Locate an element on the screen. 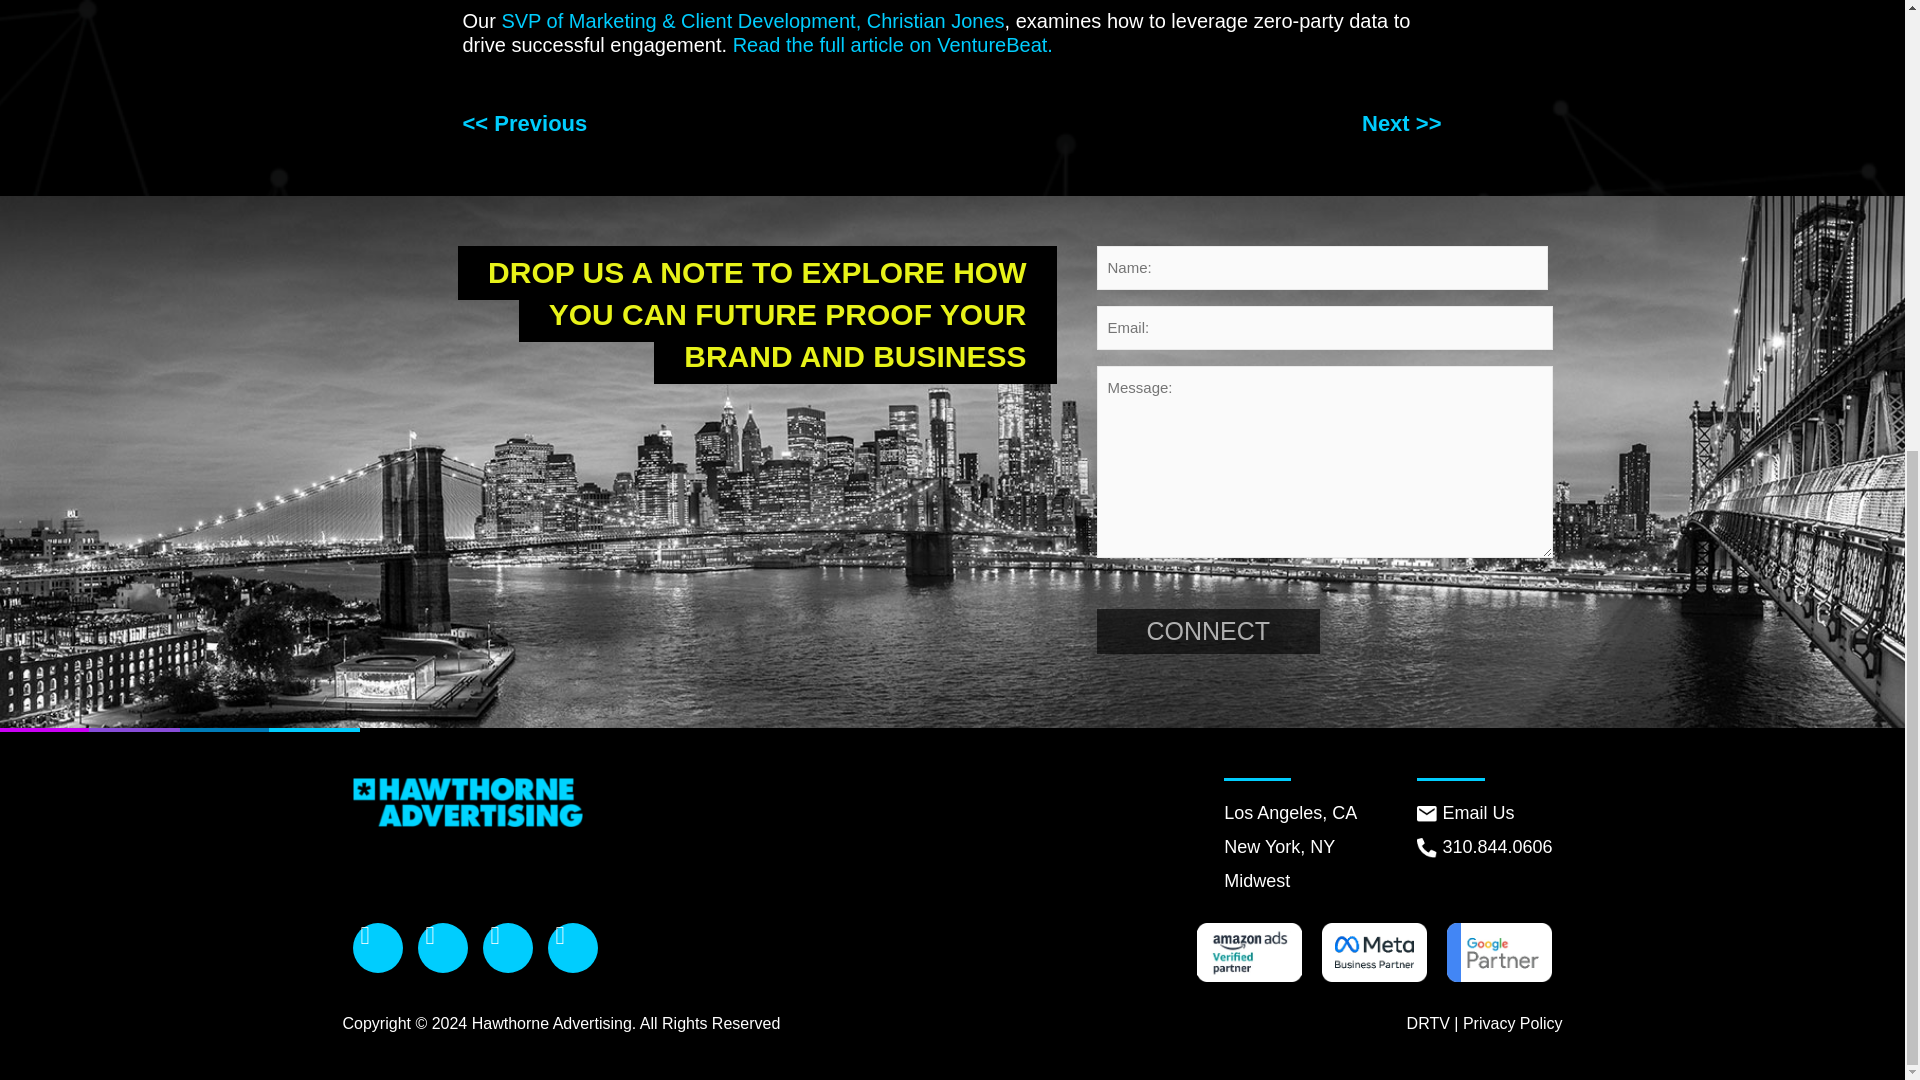 The image size is (1920, 1080). Privacy Policy is located at coordinates (1512, 1024).